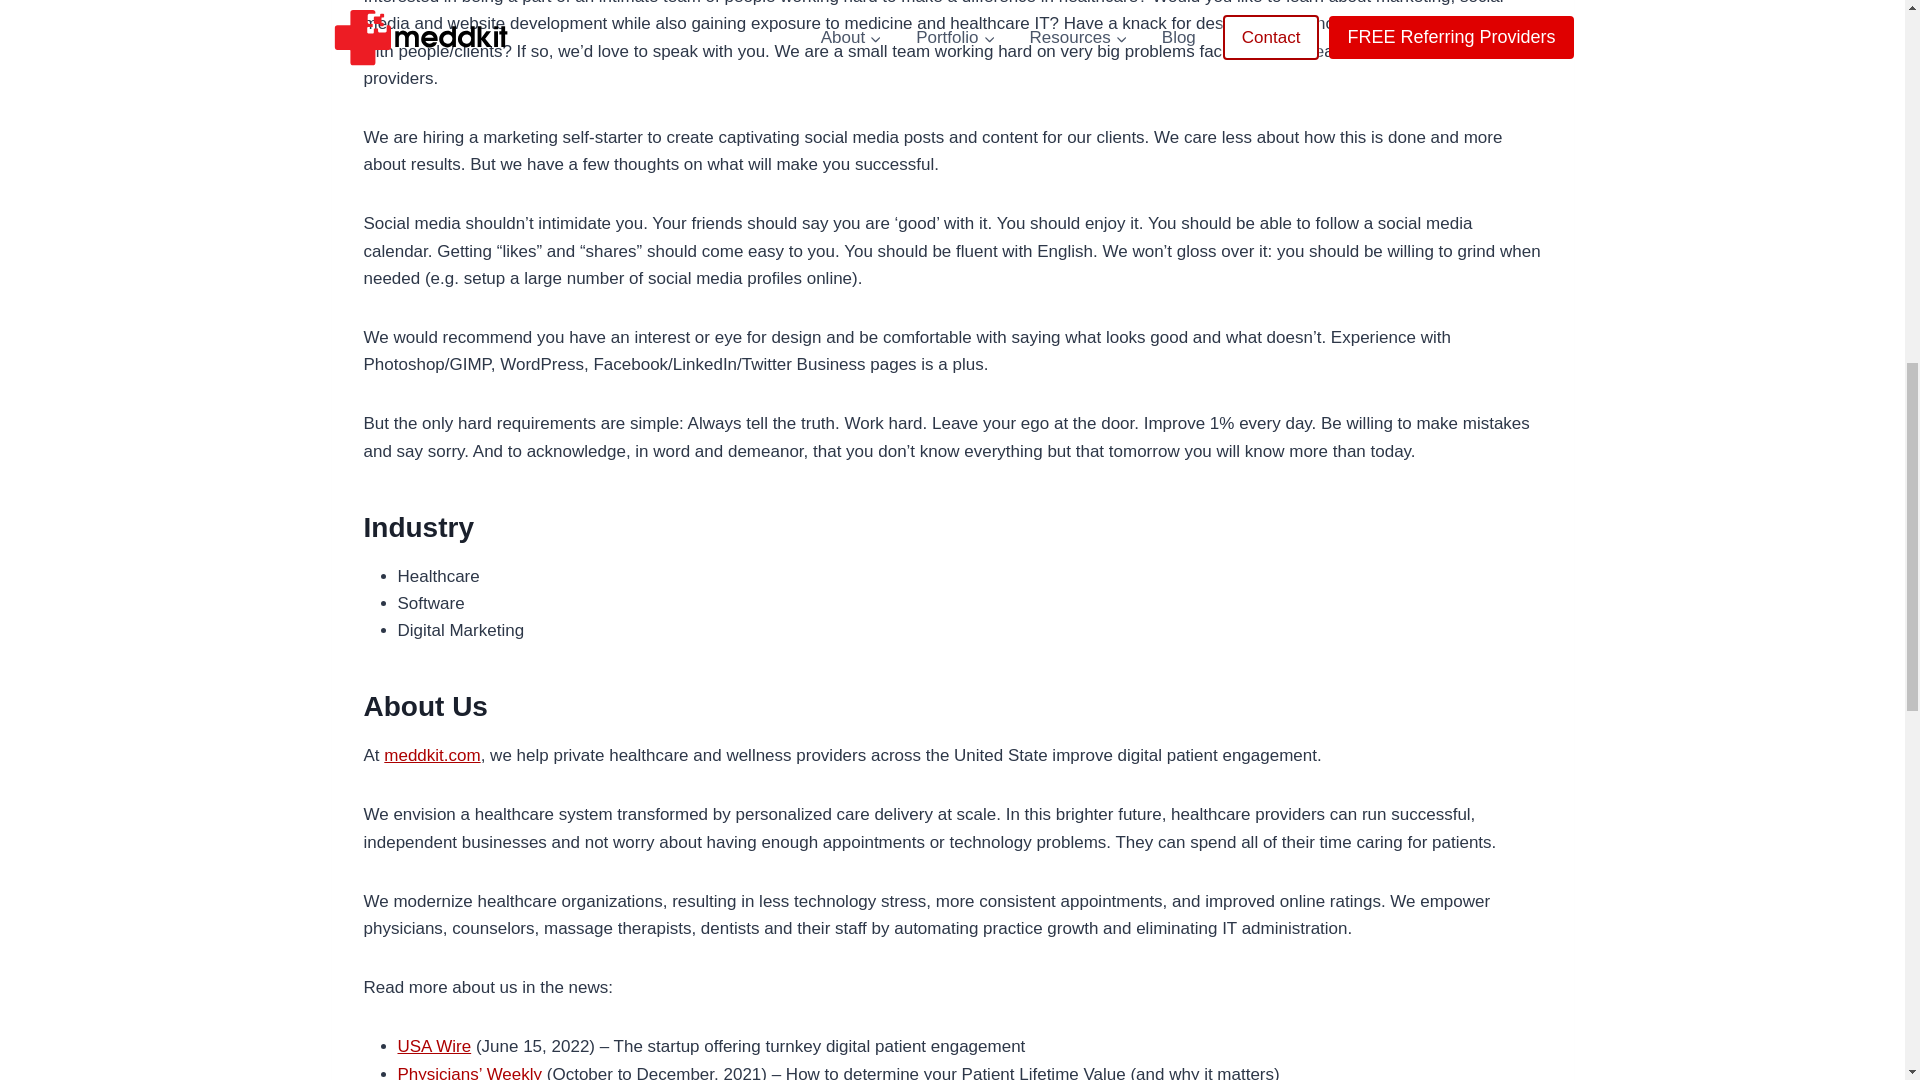 The width and height of the screenshot is (1920, 1080). I want to click on meddkit.com, so click(432, 755).